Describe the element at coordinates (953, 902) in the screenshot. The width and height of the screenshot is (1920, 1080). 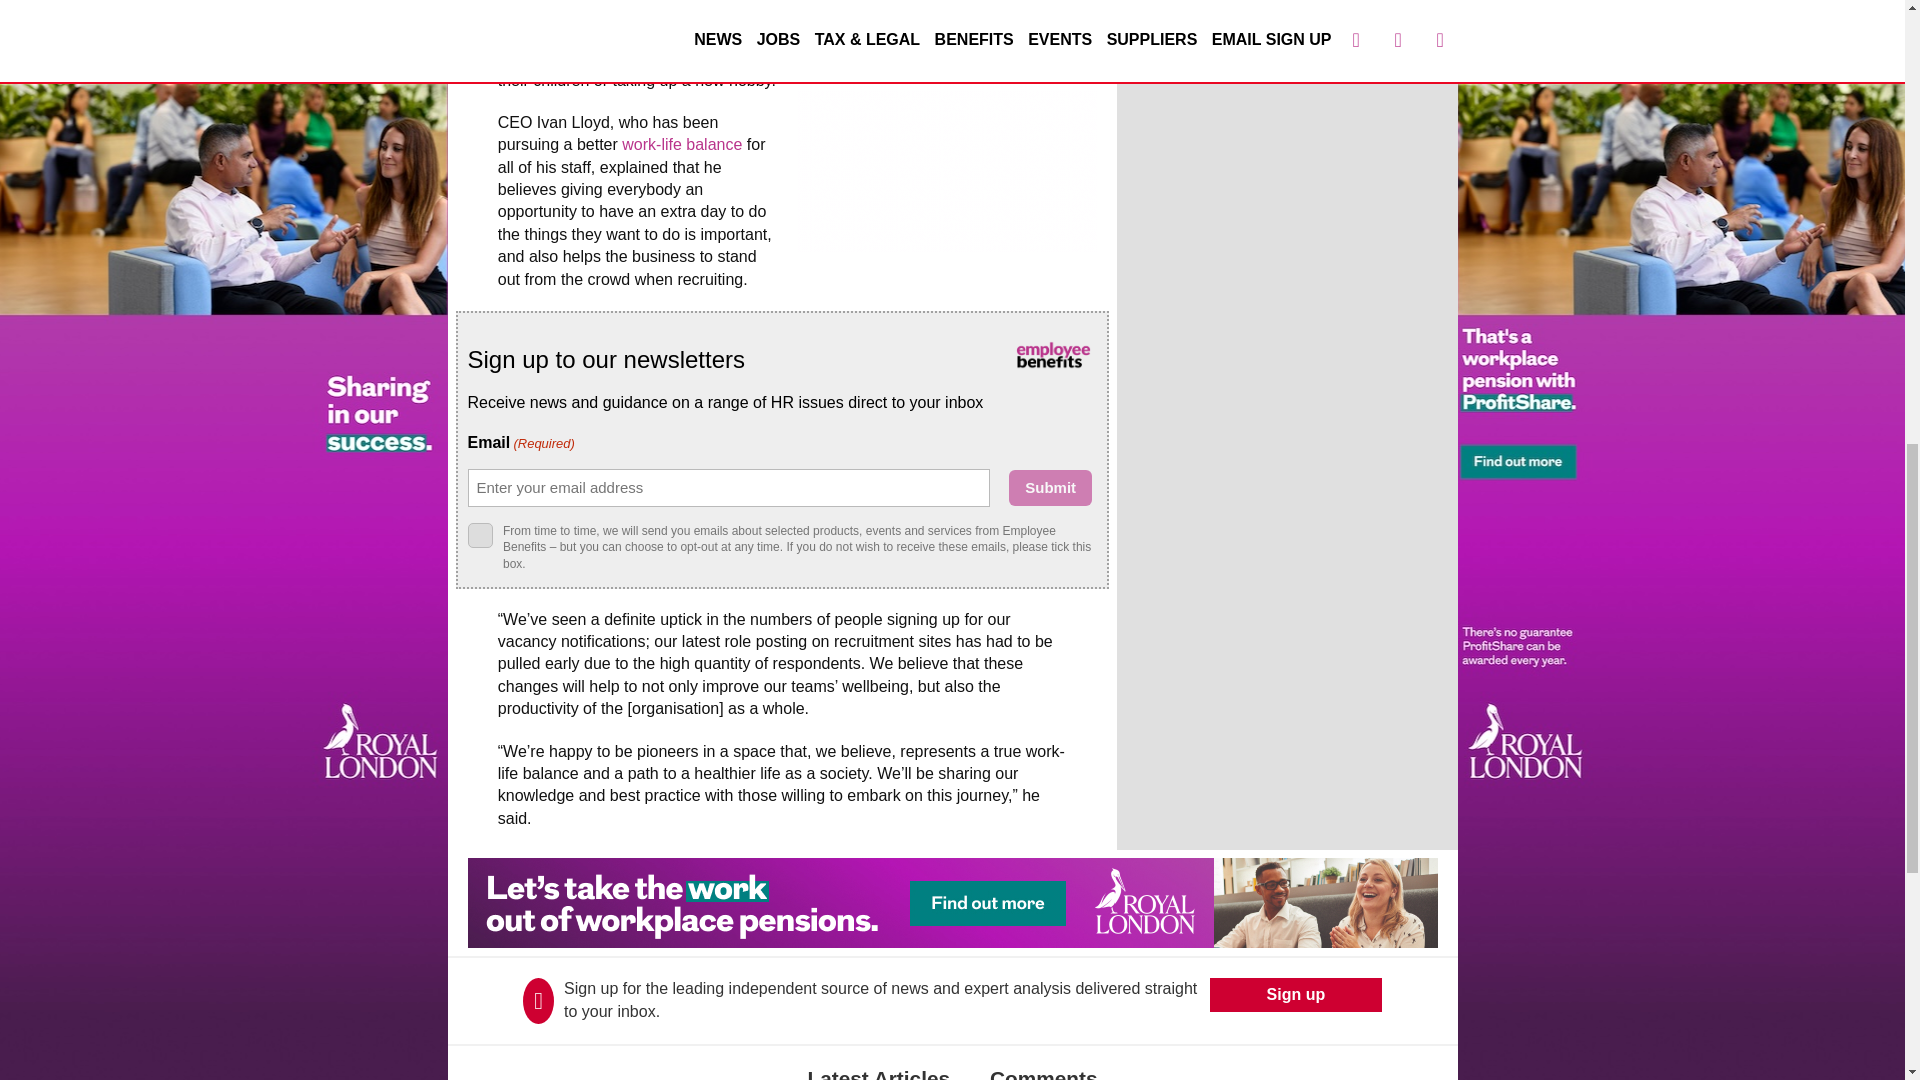
I see `3rd party ad content` at that location.